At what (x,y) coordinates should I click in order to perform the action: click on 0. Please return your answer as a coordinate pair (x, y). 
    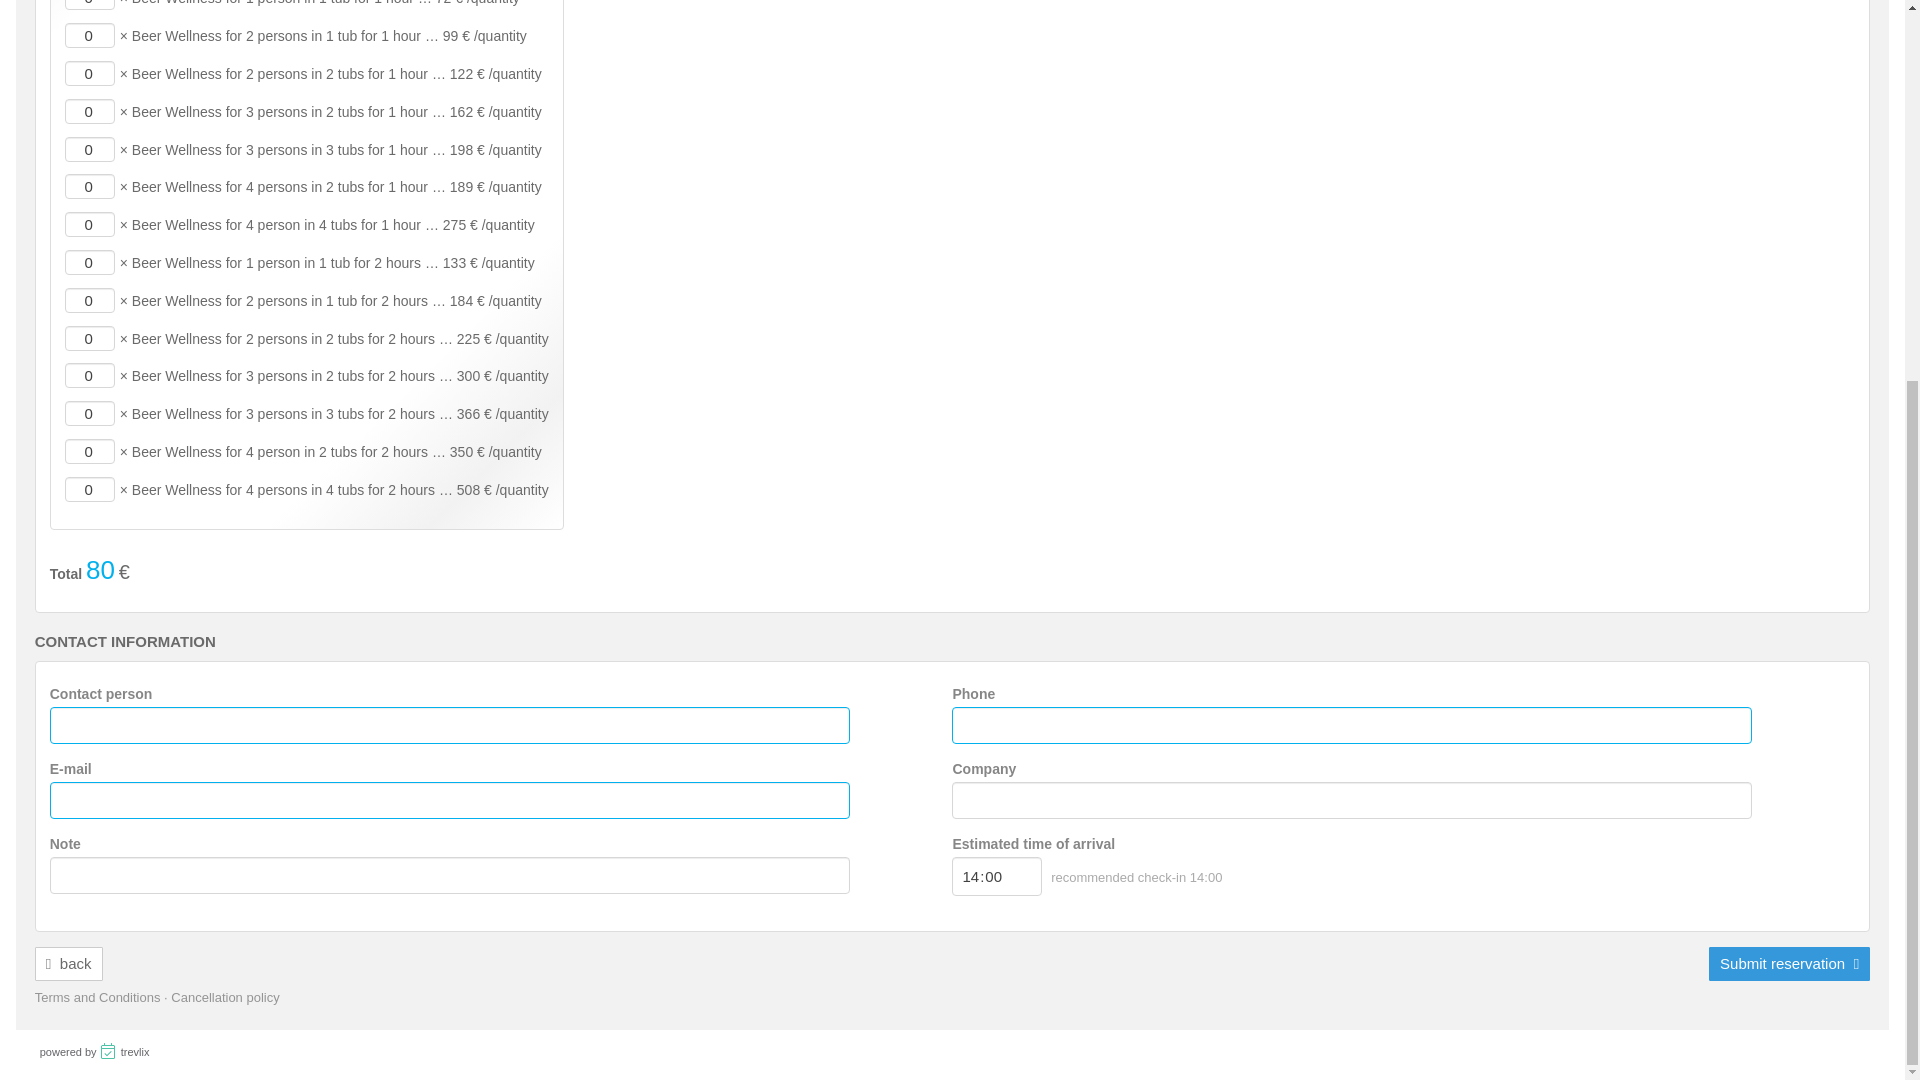
    Looking at the image, I should click on (90, 34).